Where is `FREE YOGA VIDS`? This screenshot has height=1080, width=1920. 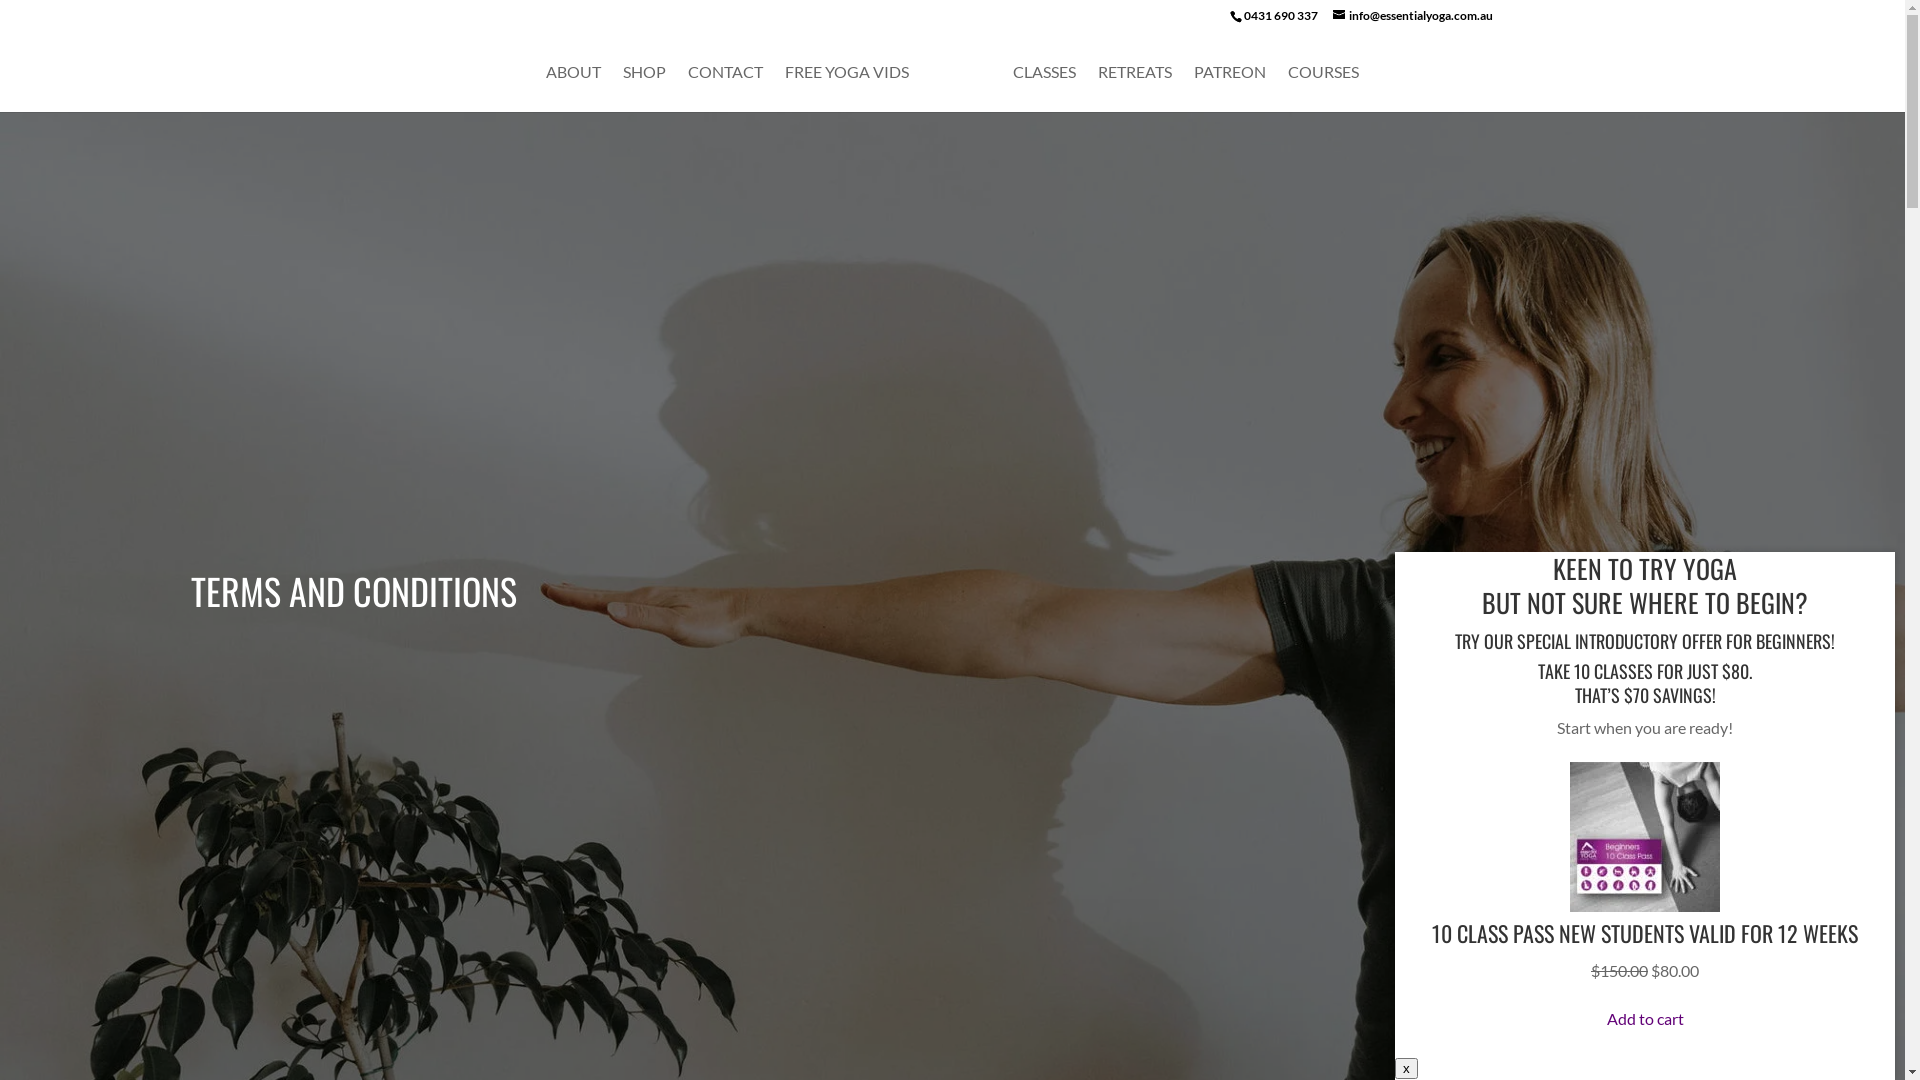
FREE YOGA VIDS is located at coordinates (847, 88).